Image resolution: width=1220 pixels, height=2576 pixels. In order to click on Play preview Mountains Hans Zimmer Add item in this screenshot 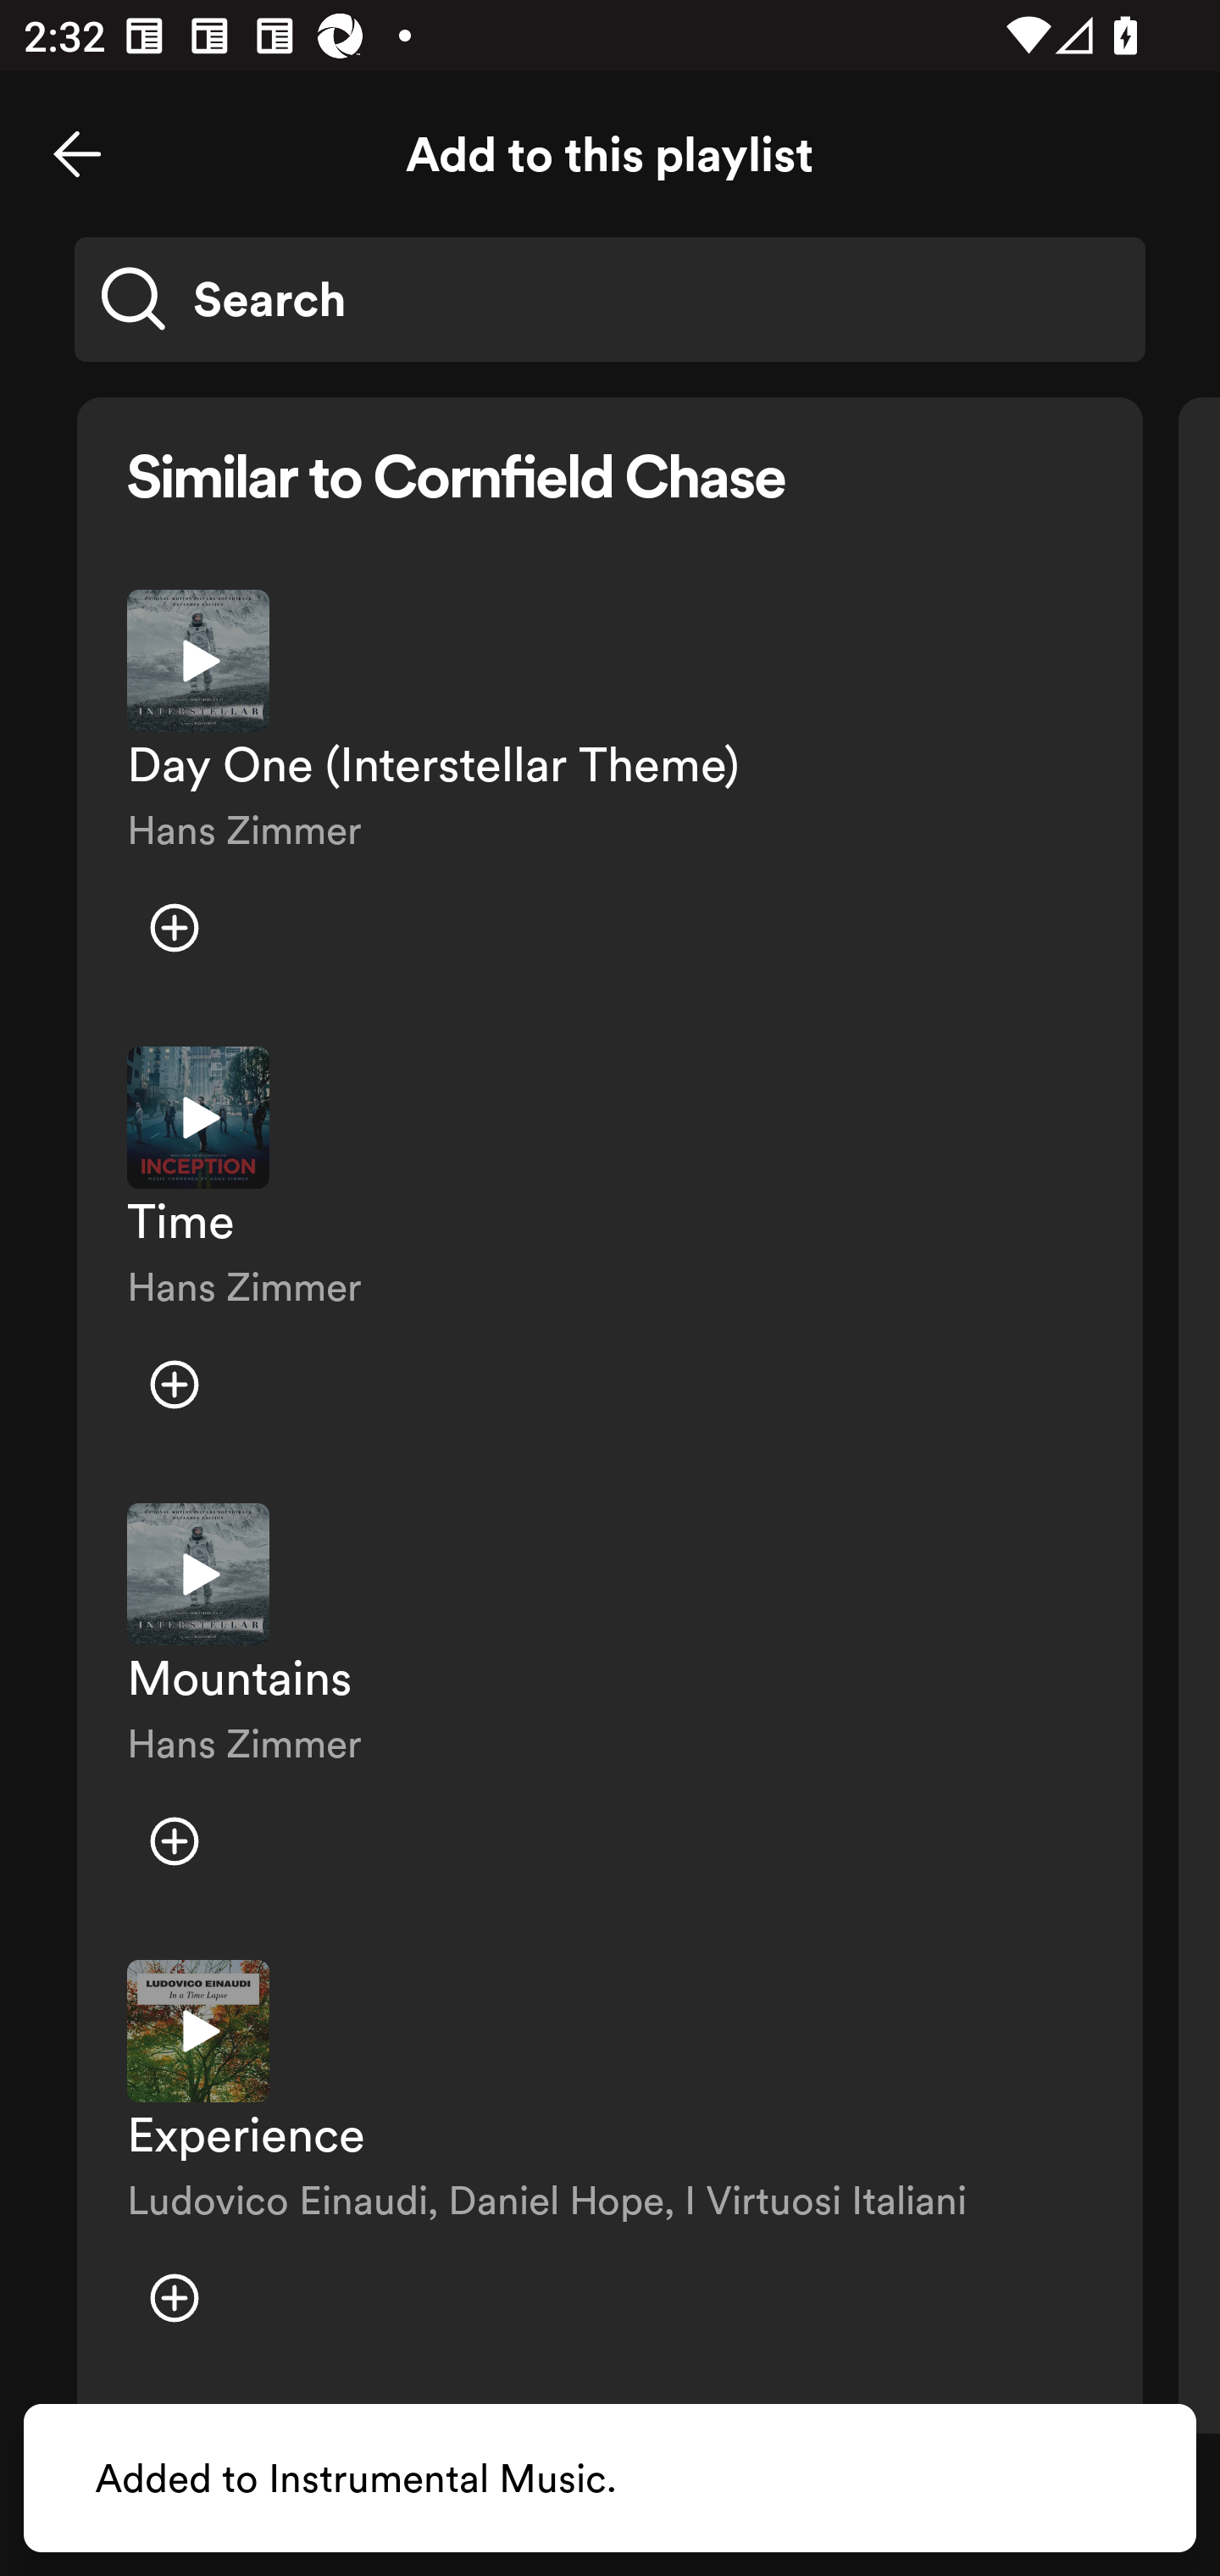, I will do `click(610, 1707)`.